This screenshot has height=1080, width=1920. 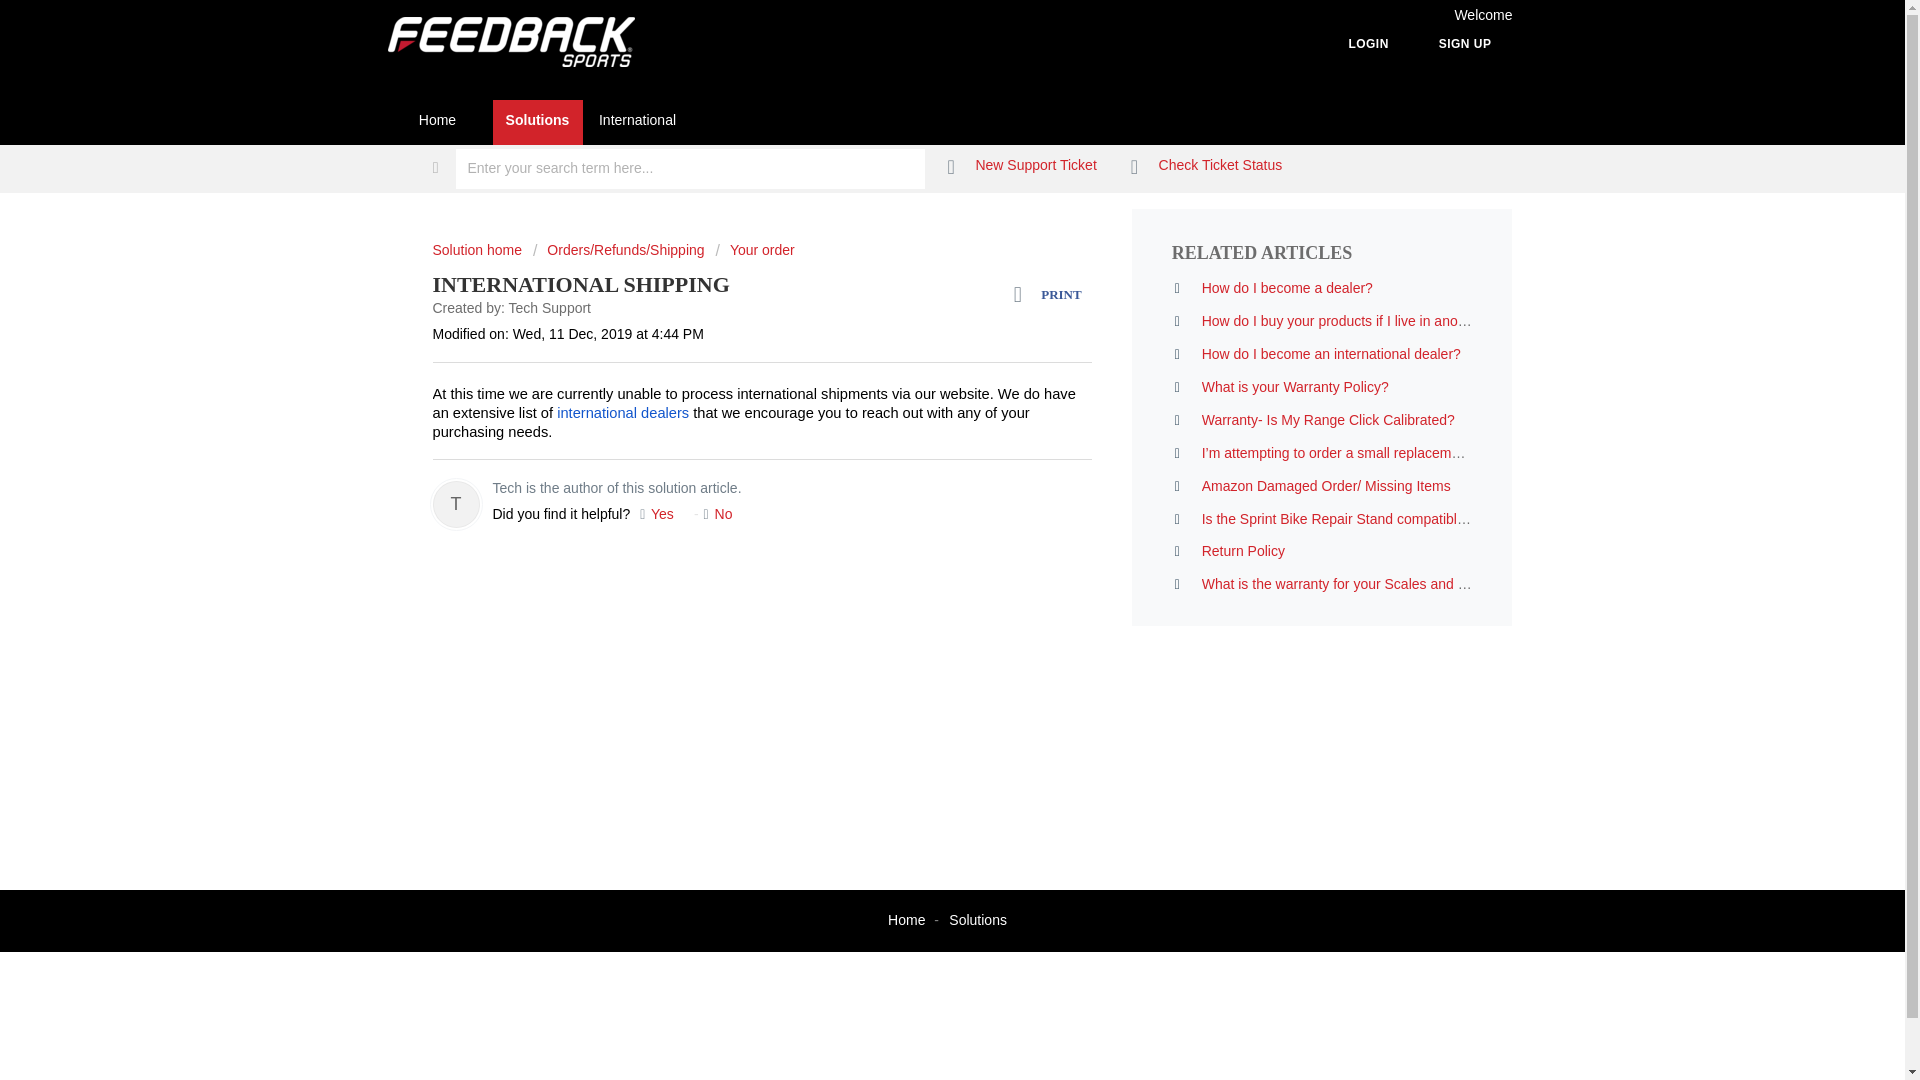 What do you see at coordinates (906, 919) in the screenshot?
I see `Home` at bounding box center [906, 919].